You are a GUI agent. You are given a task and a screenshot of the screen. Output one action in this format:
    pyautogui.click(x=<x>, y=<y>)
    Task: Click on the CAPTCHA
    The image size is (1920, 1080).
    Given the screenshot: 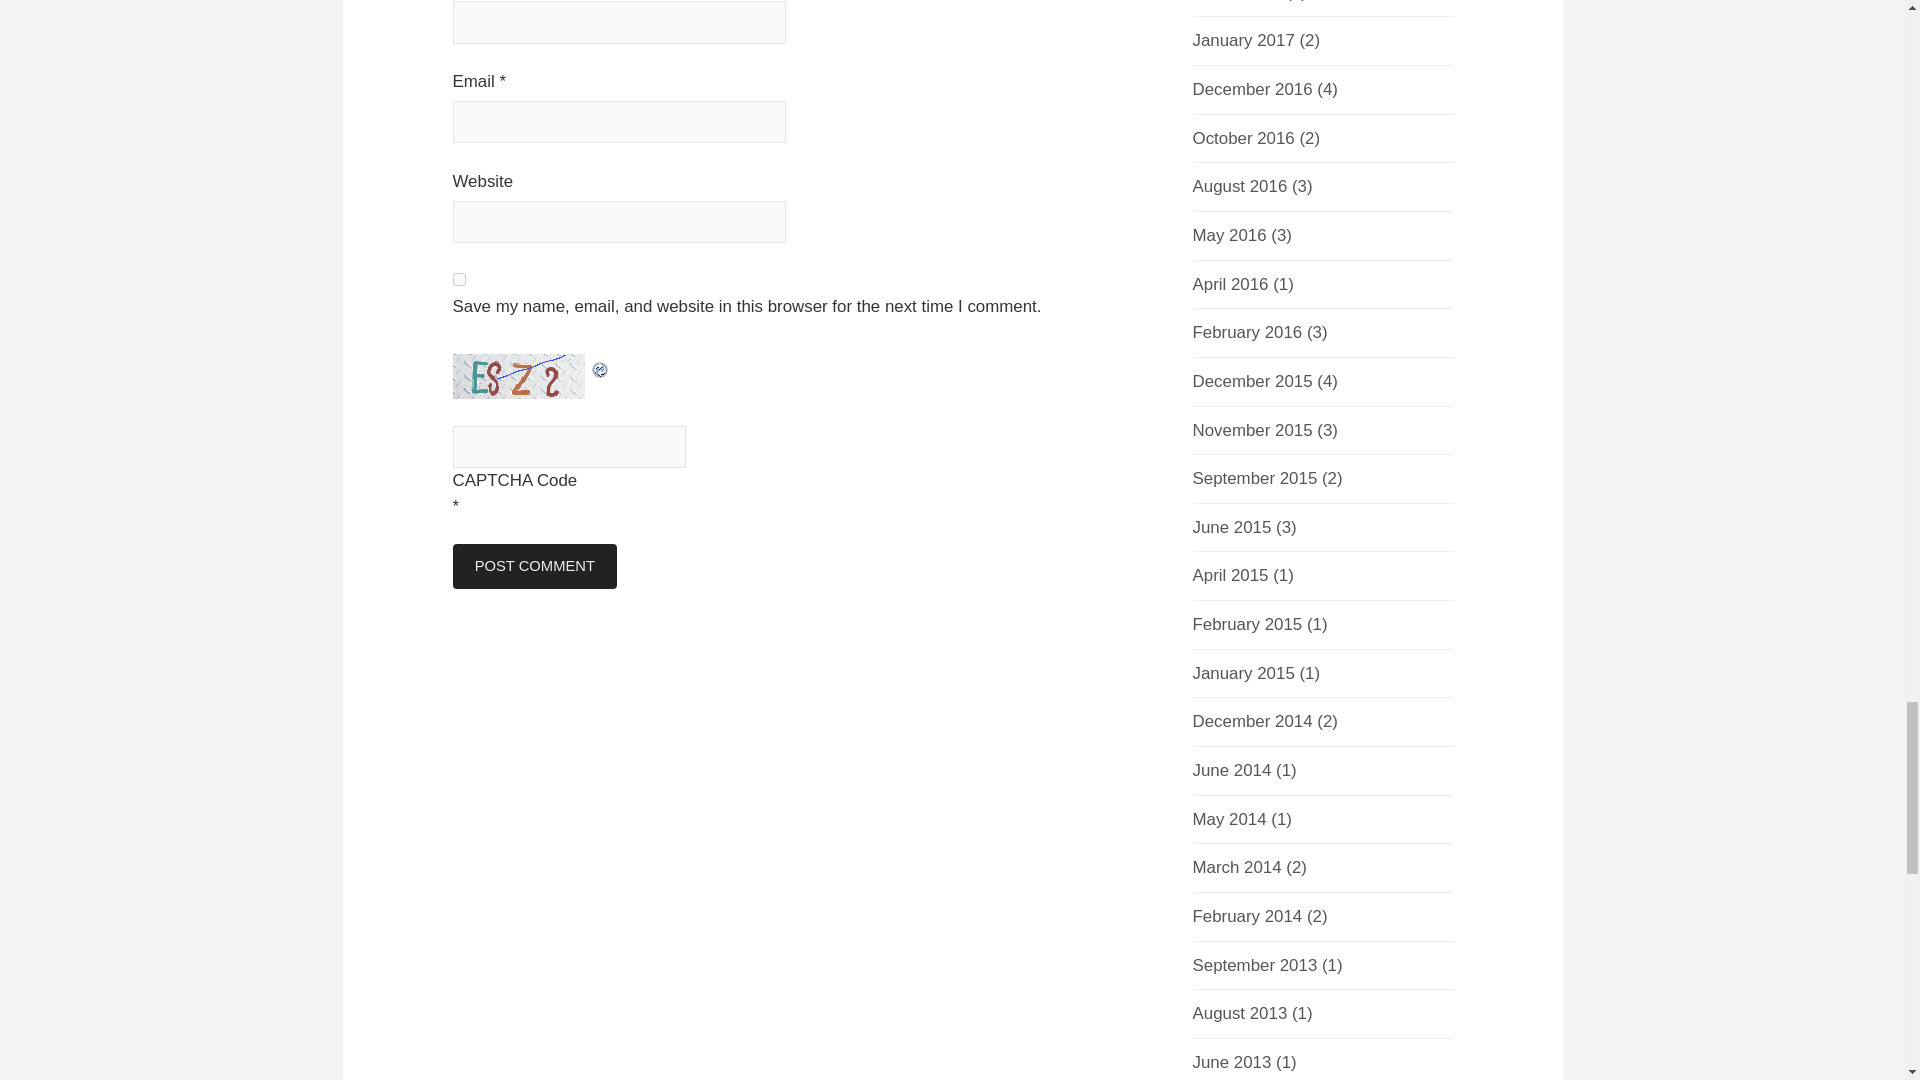 What is the action you would take?
    pyautogui.click(x=520, y=376)
    